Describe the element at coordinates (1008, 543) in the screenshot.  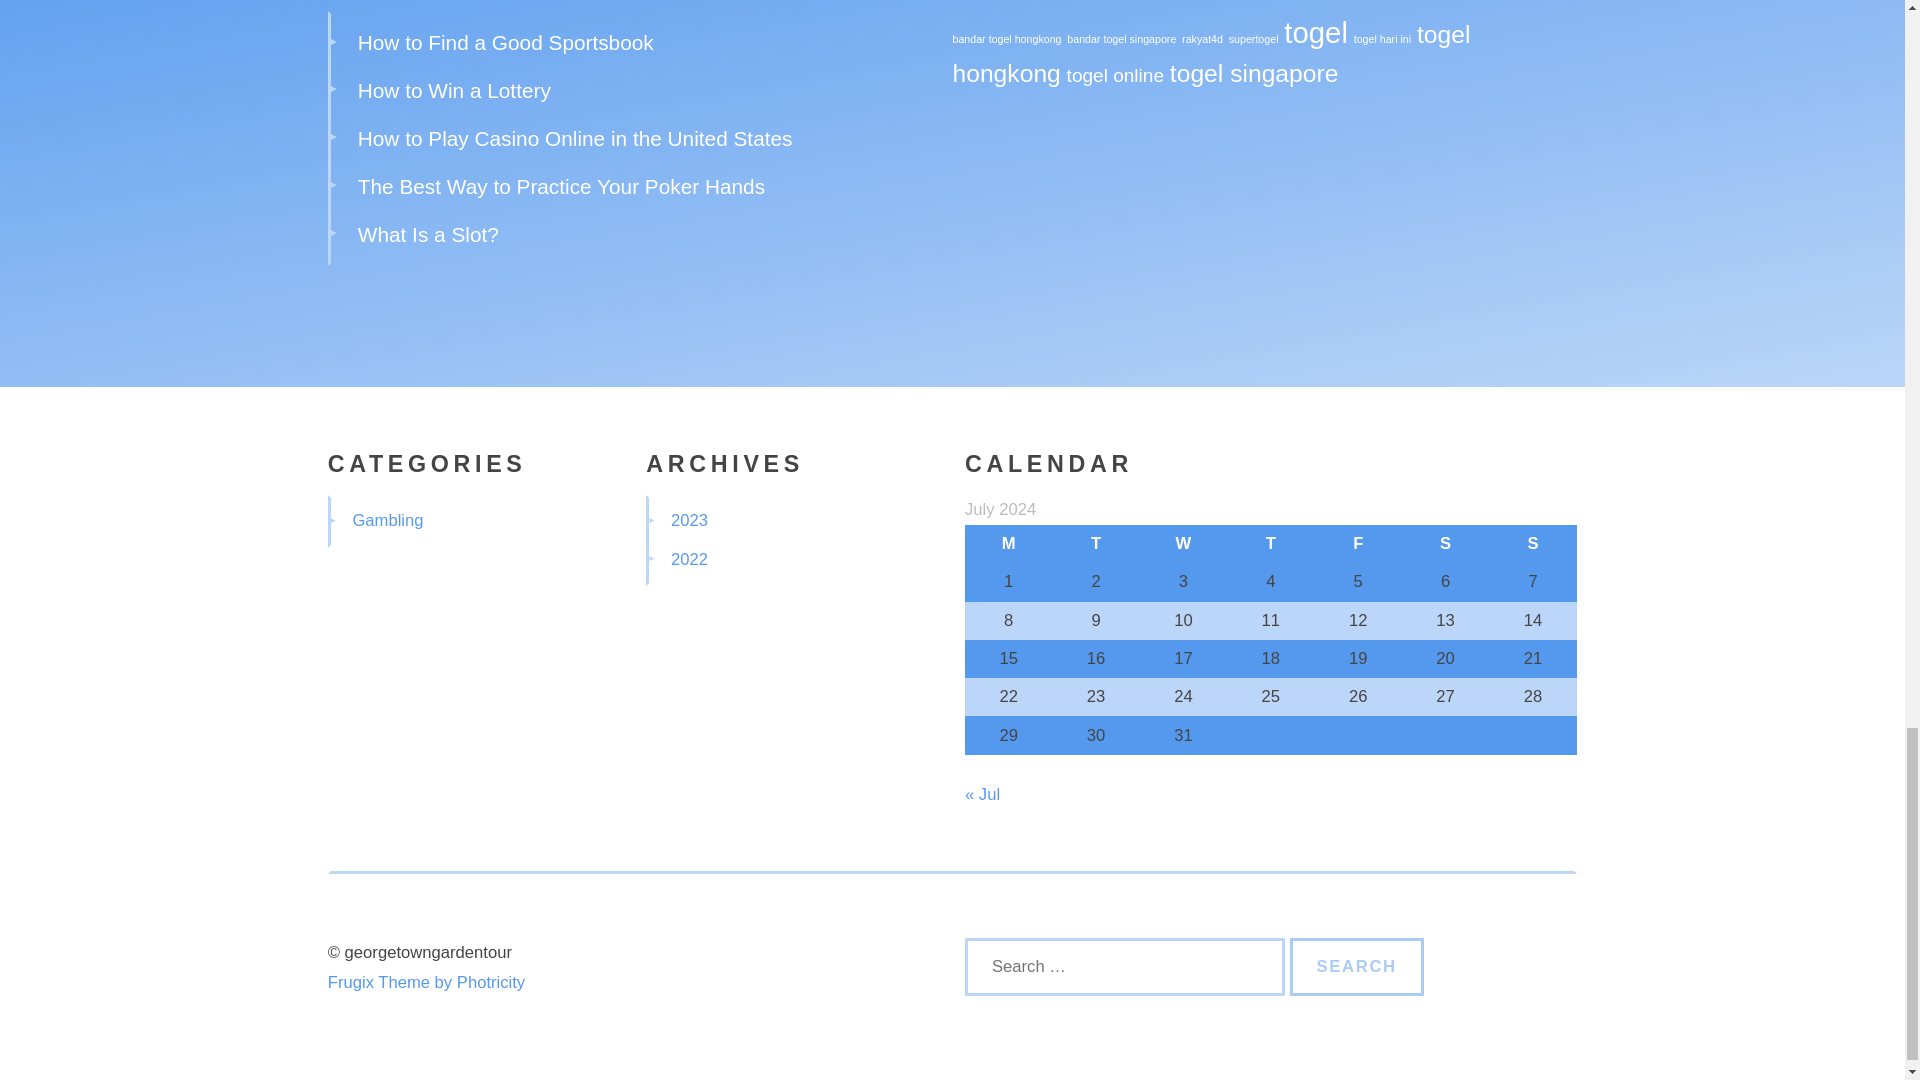
I see `Monday` at that location.